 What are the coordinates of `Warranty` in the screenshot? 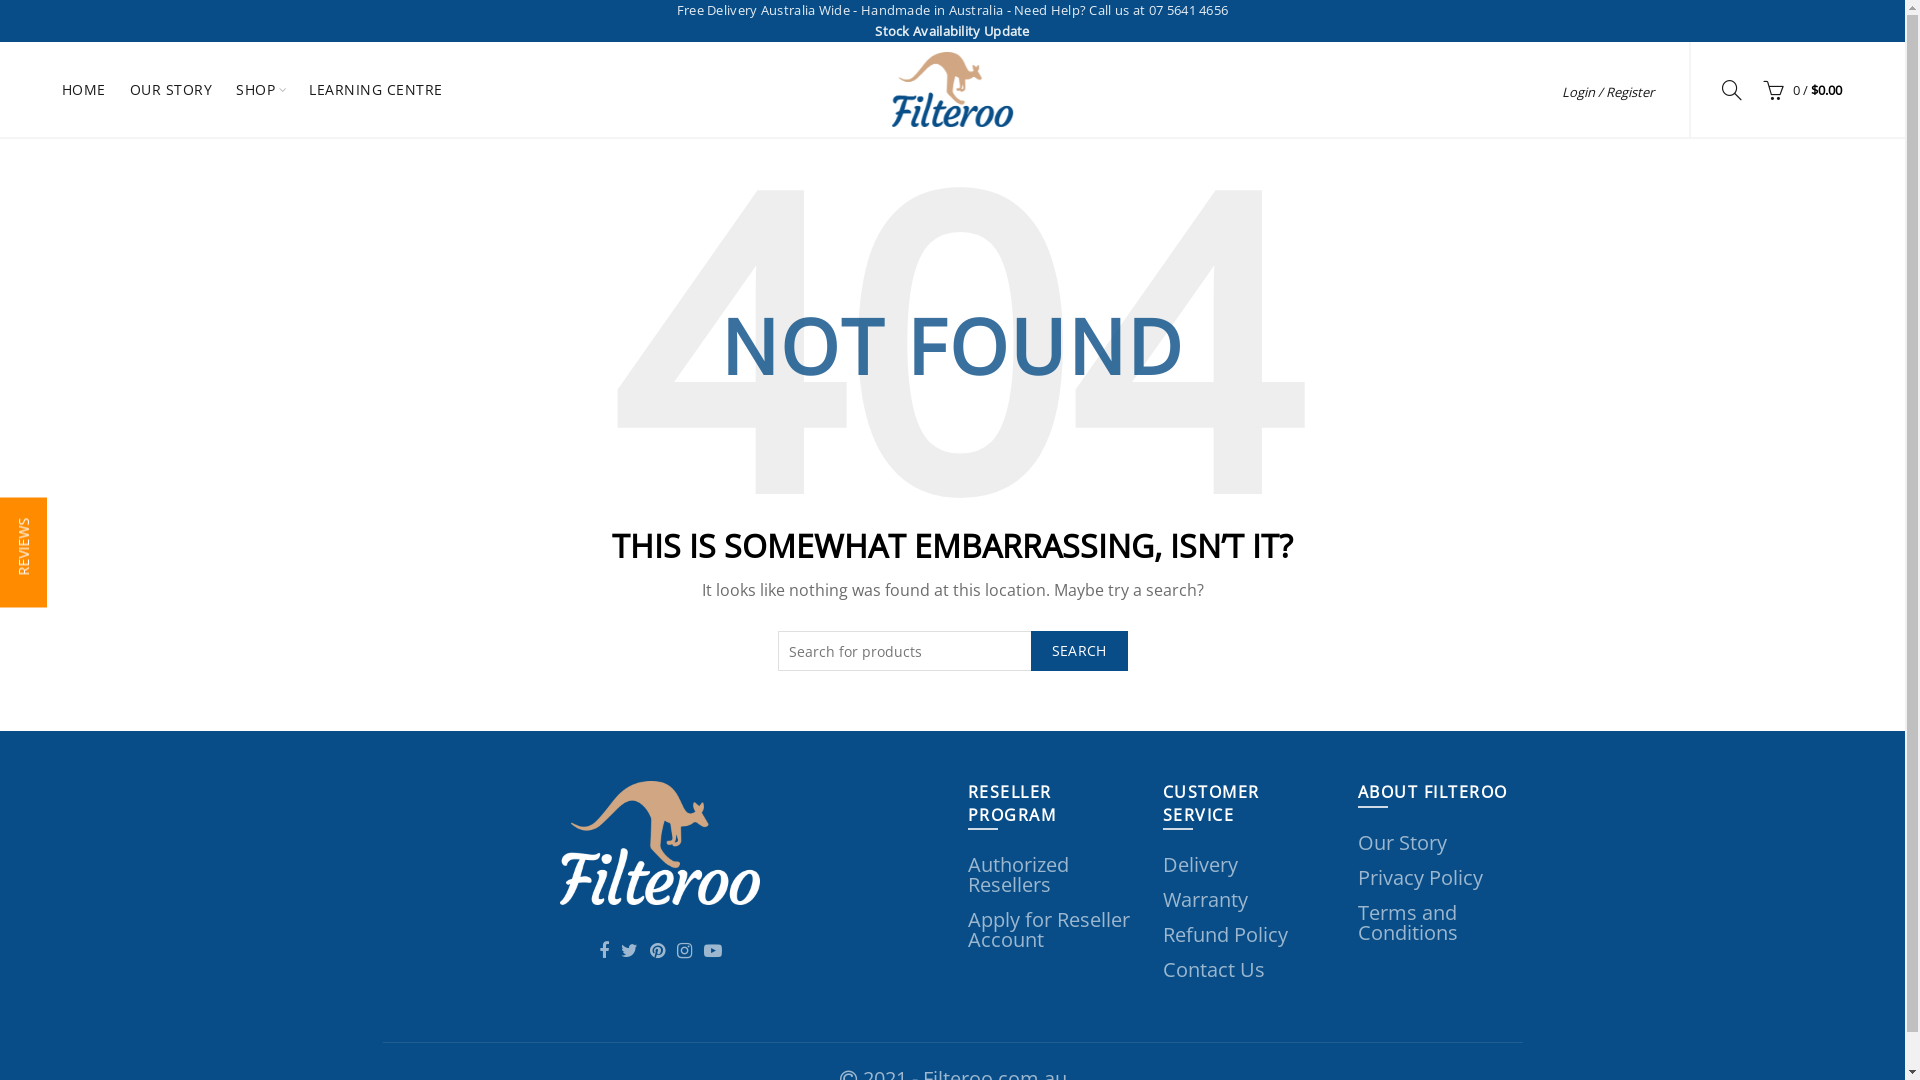 It's located at (1202, 900).